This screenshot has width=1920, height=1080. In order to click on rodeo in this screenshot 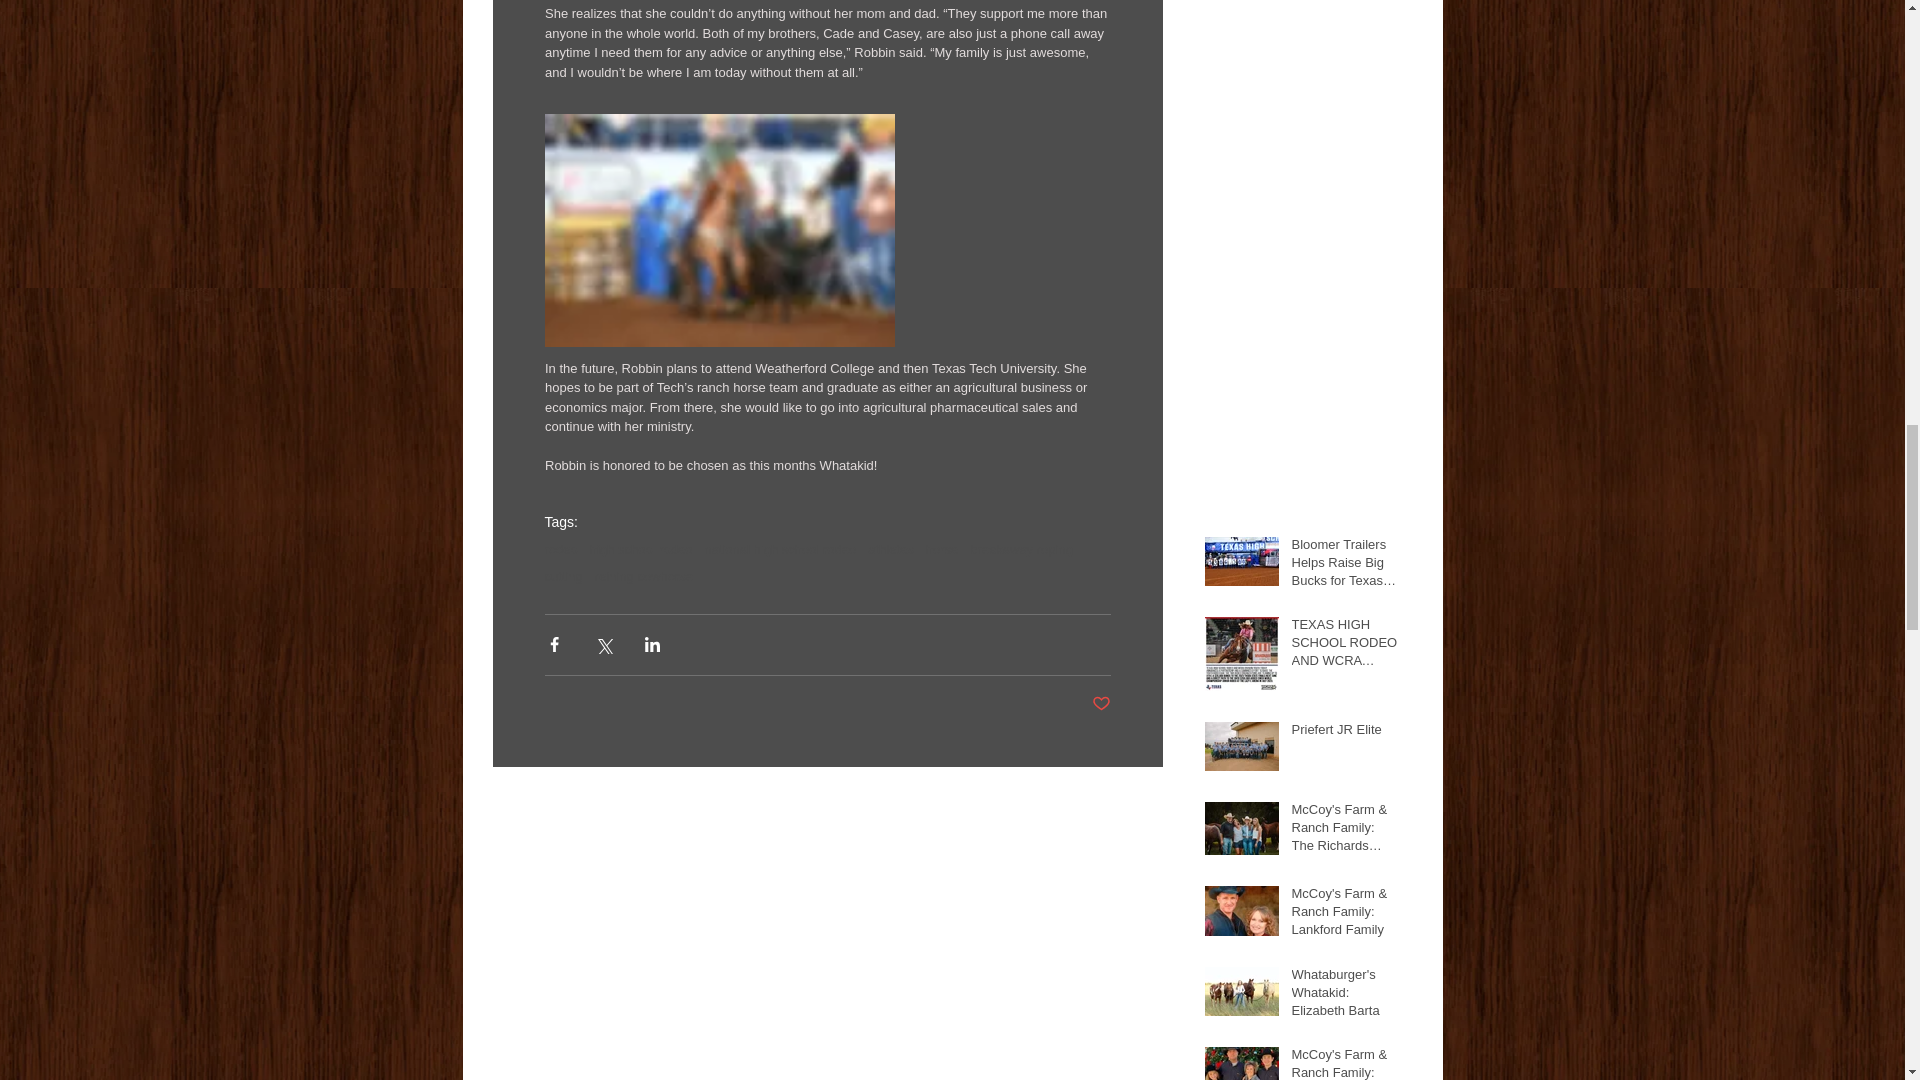, I will do `click(560, 550)`.